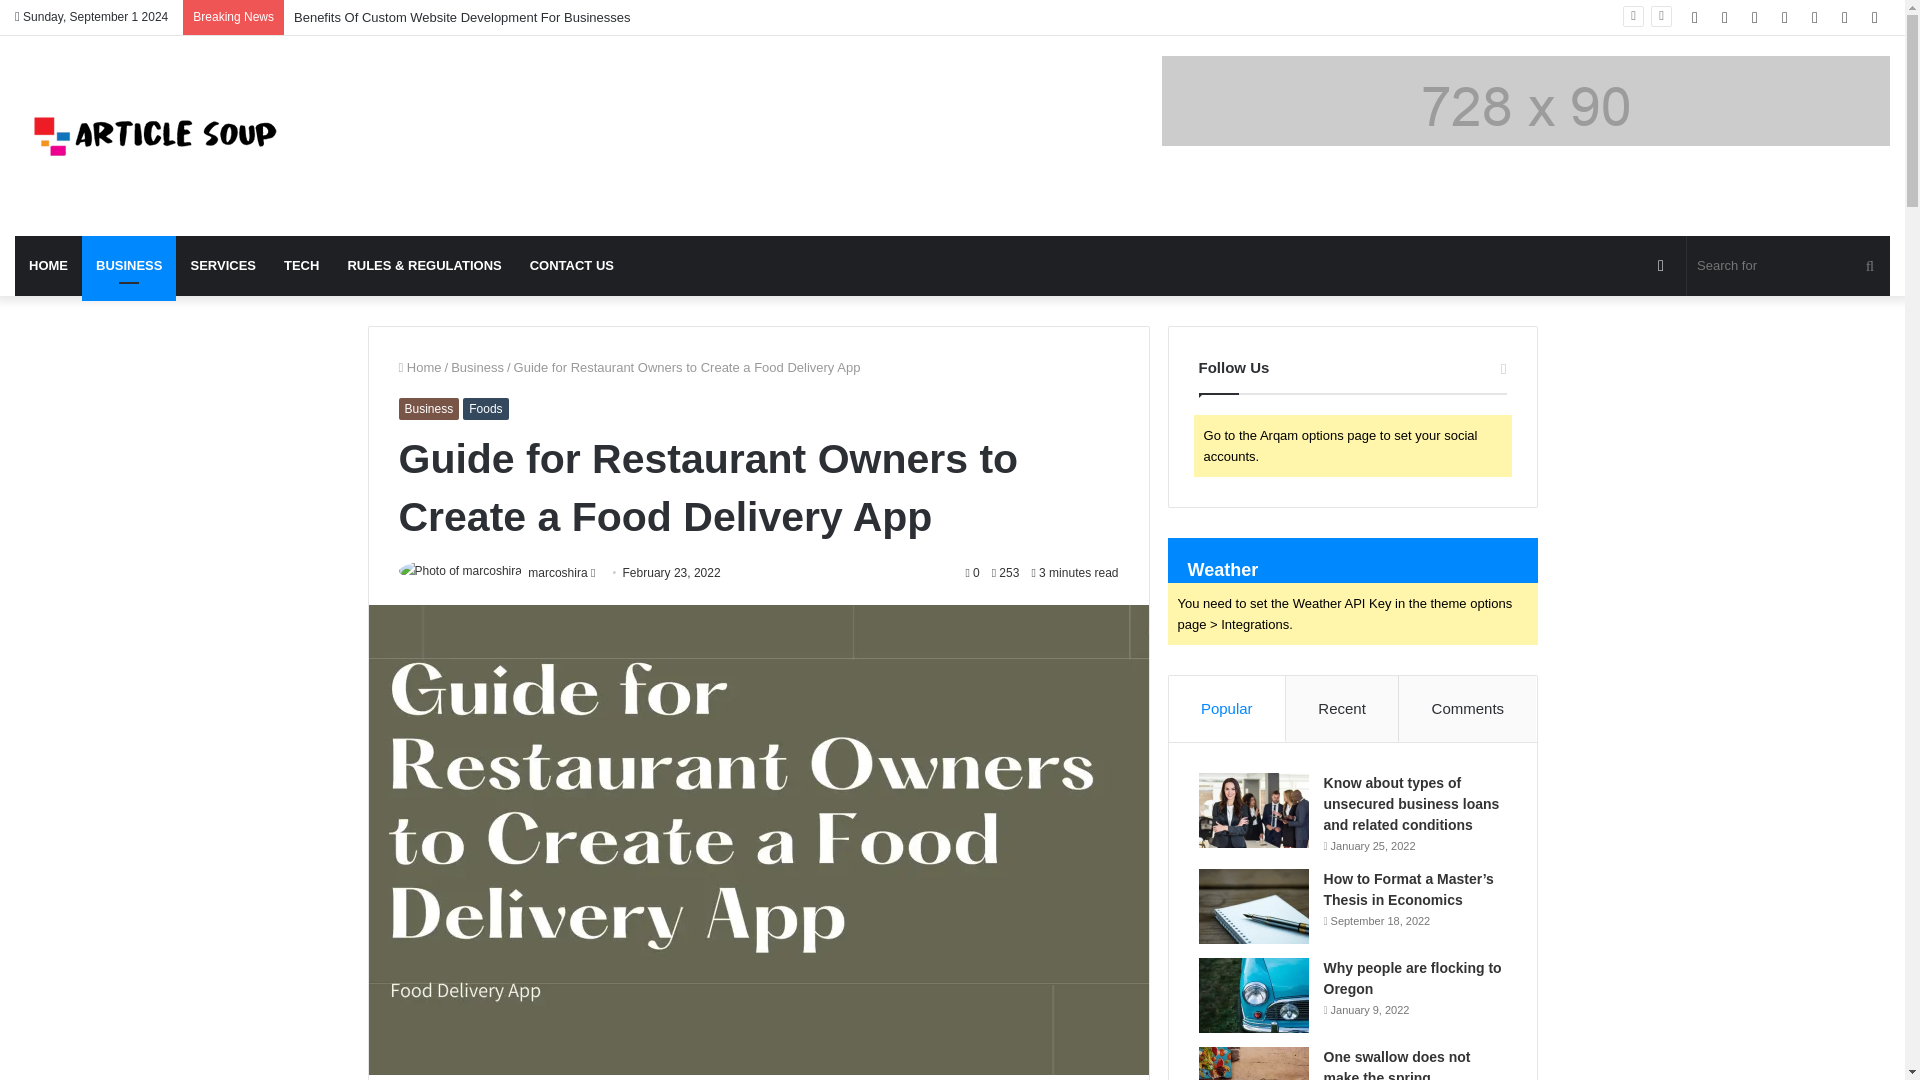 The image size is (1920, 1080). Describe the element at coordinates (572, 266) in the screenshot. I see `CONTACT US` at that location.